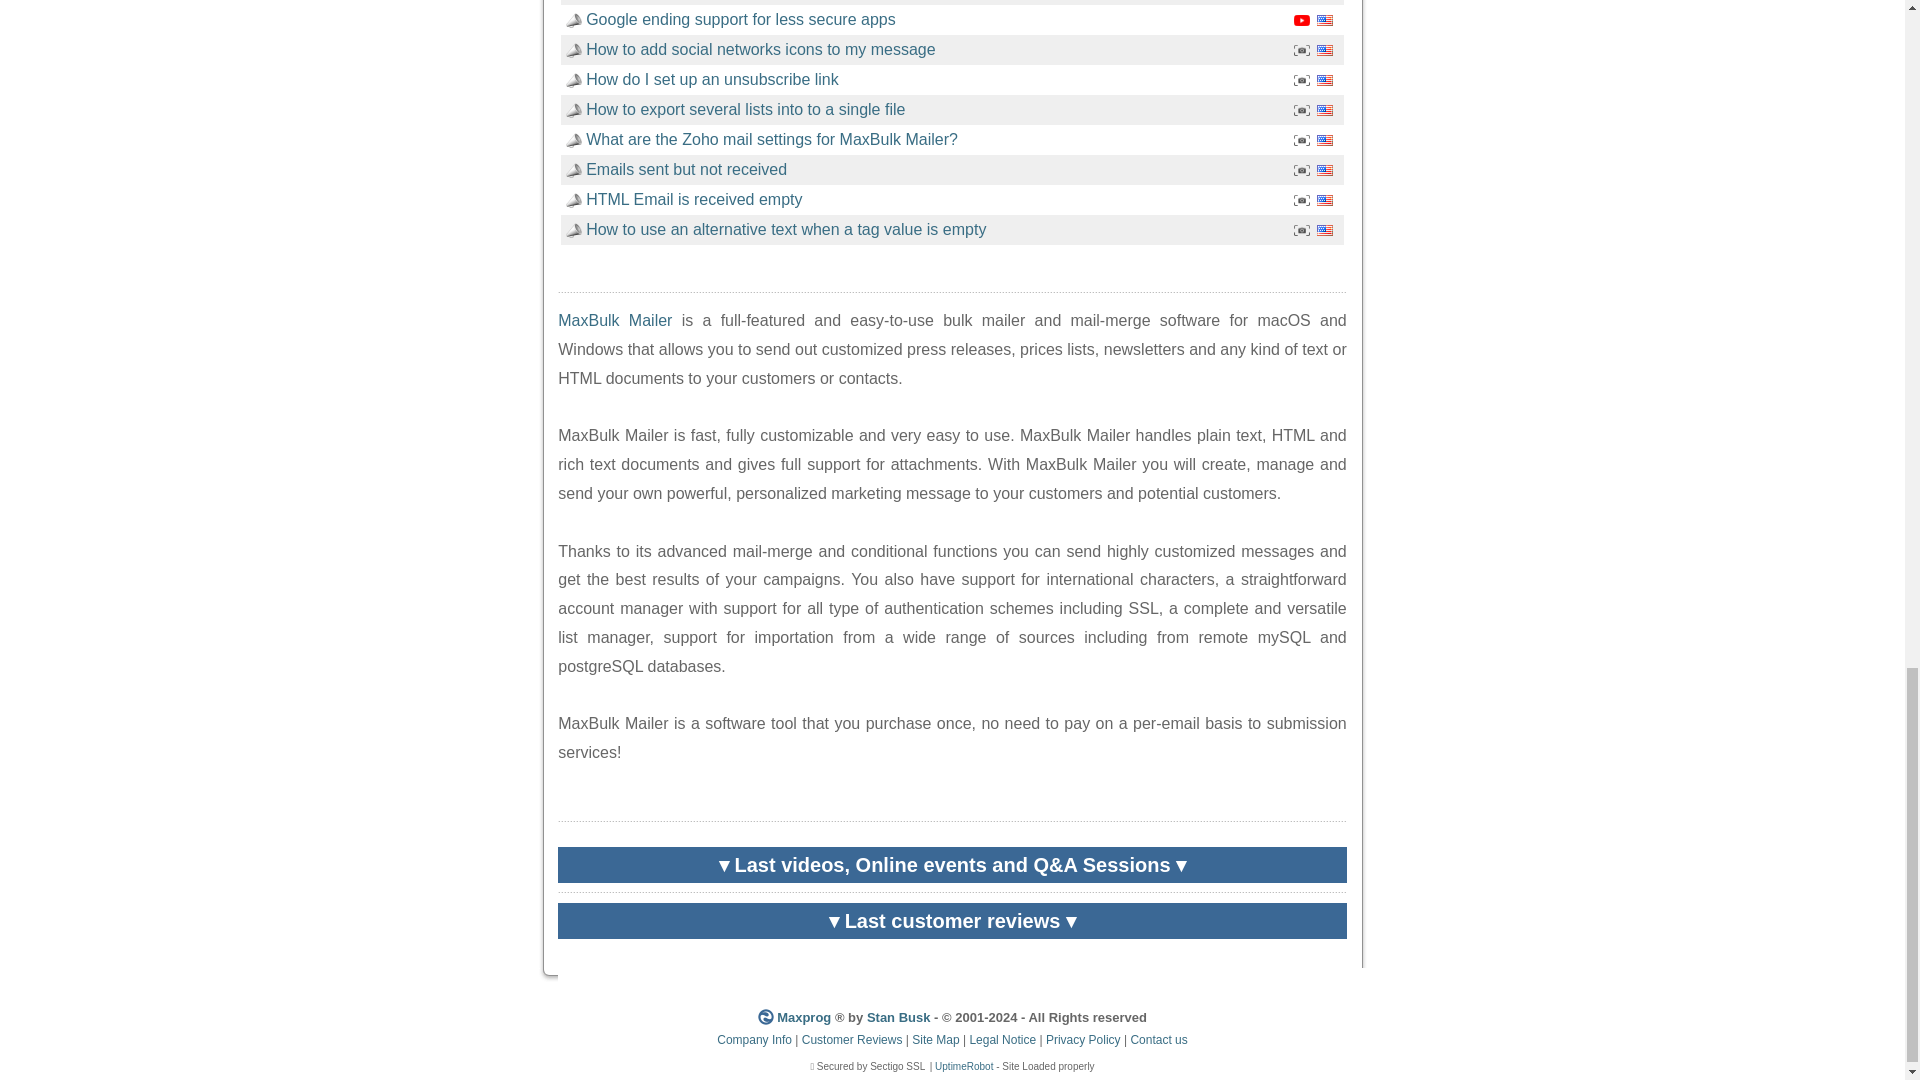  Describe the element at coordinates (712, 79) in the screenshot. I see `How do I set up an unsubscribe link` at that location.